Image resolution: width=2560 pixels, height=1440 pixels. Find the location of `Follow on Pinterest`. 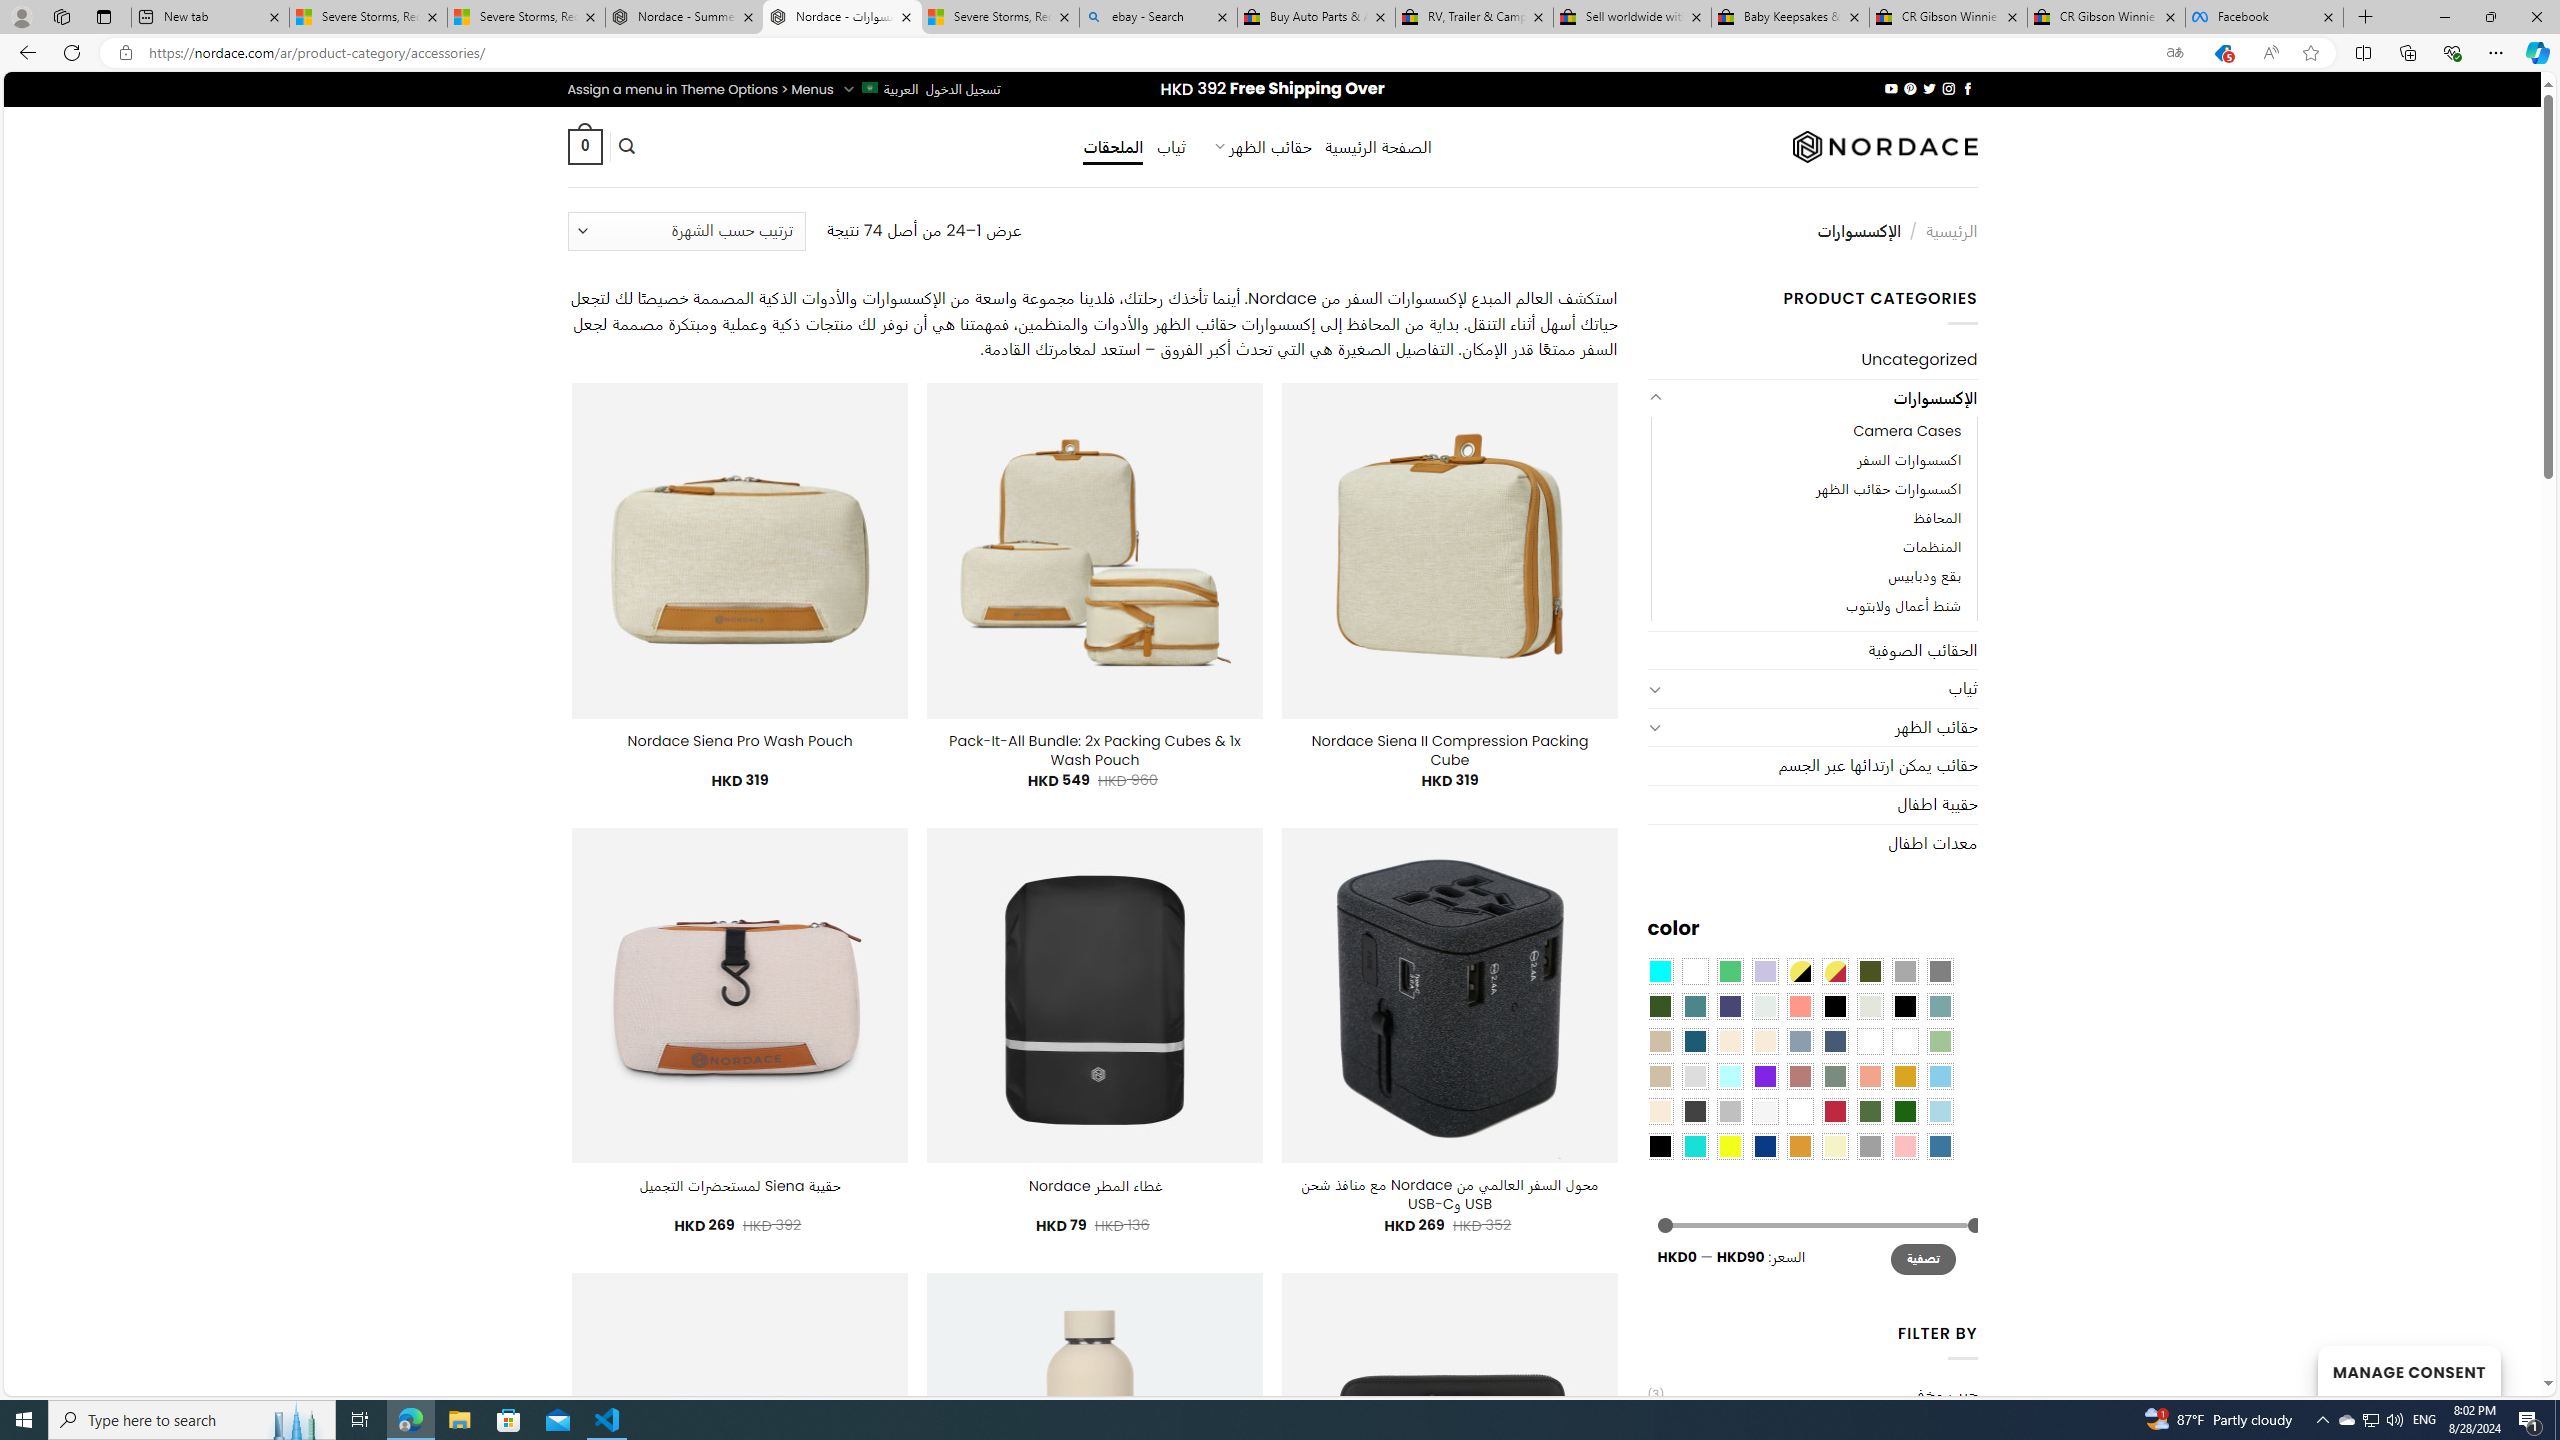

Follow on Pinterest is located at coordinates (1910, 88).